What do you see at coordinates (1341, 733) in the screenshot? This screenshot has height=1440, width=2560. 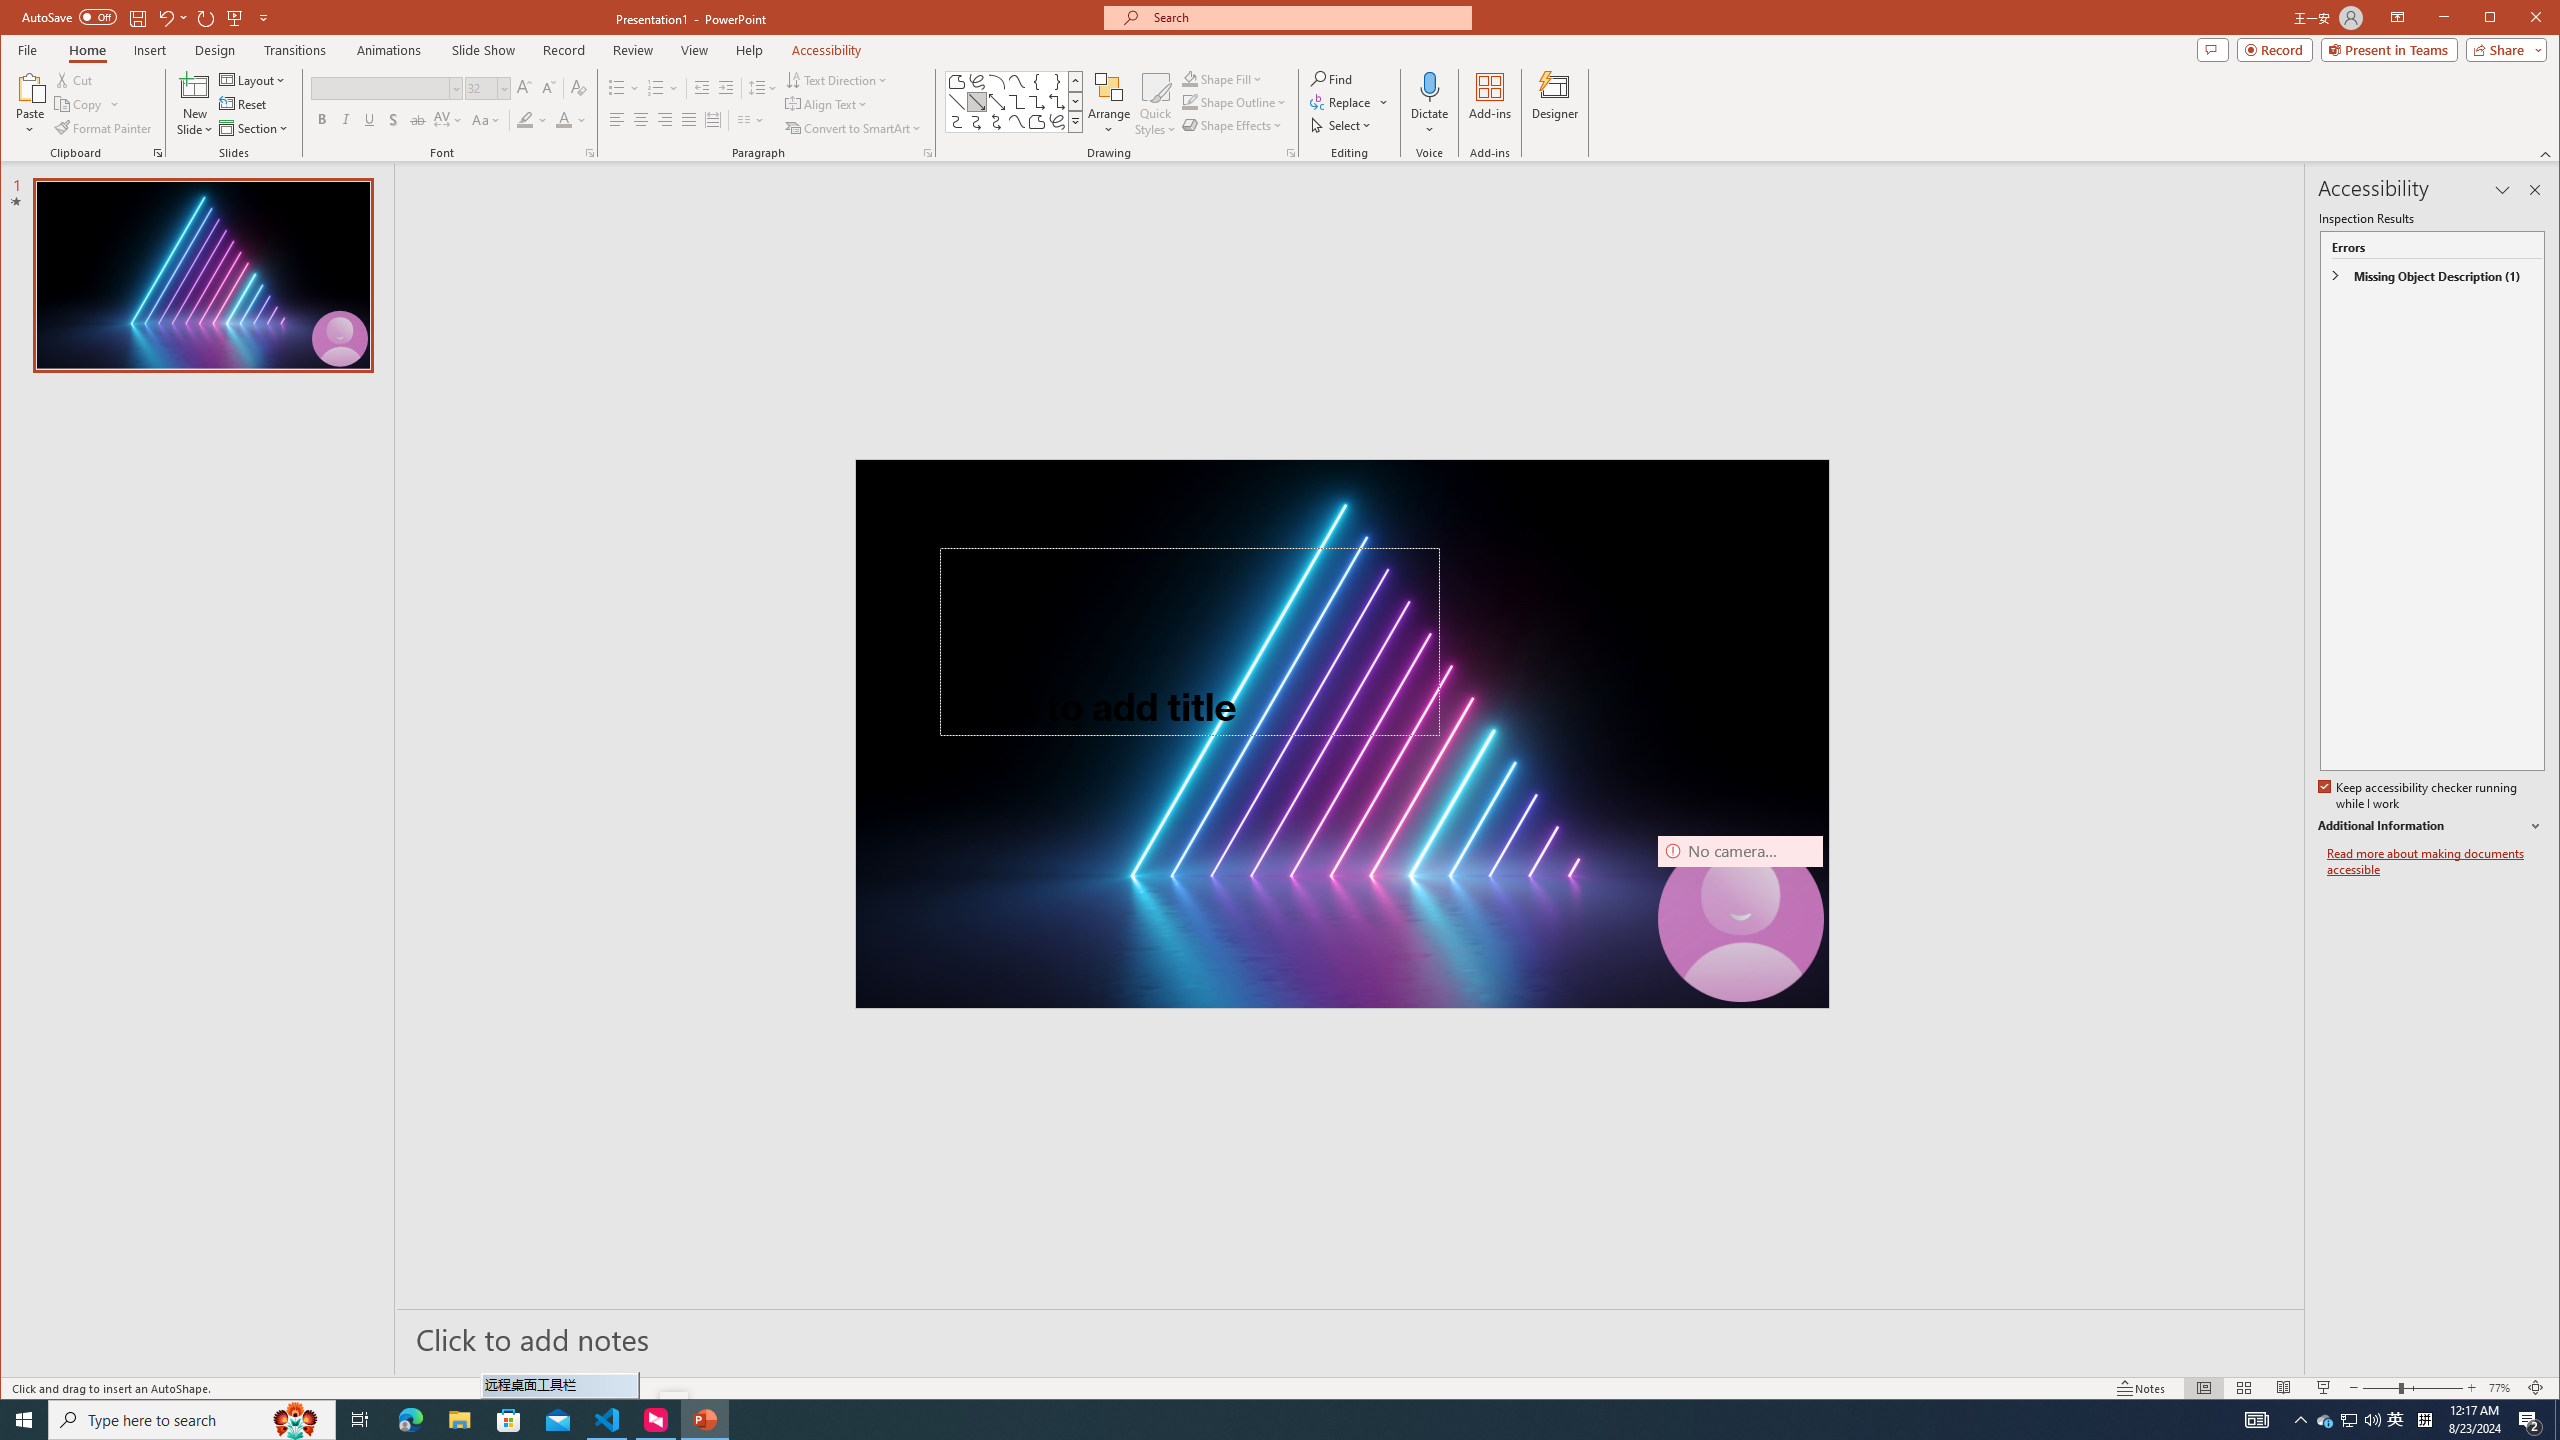 I see `Neon laser lights aligned to form a triangle` at bounding box center [1341, 733].